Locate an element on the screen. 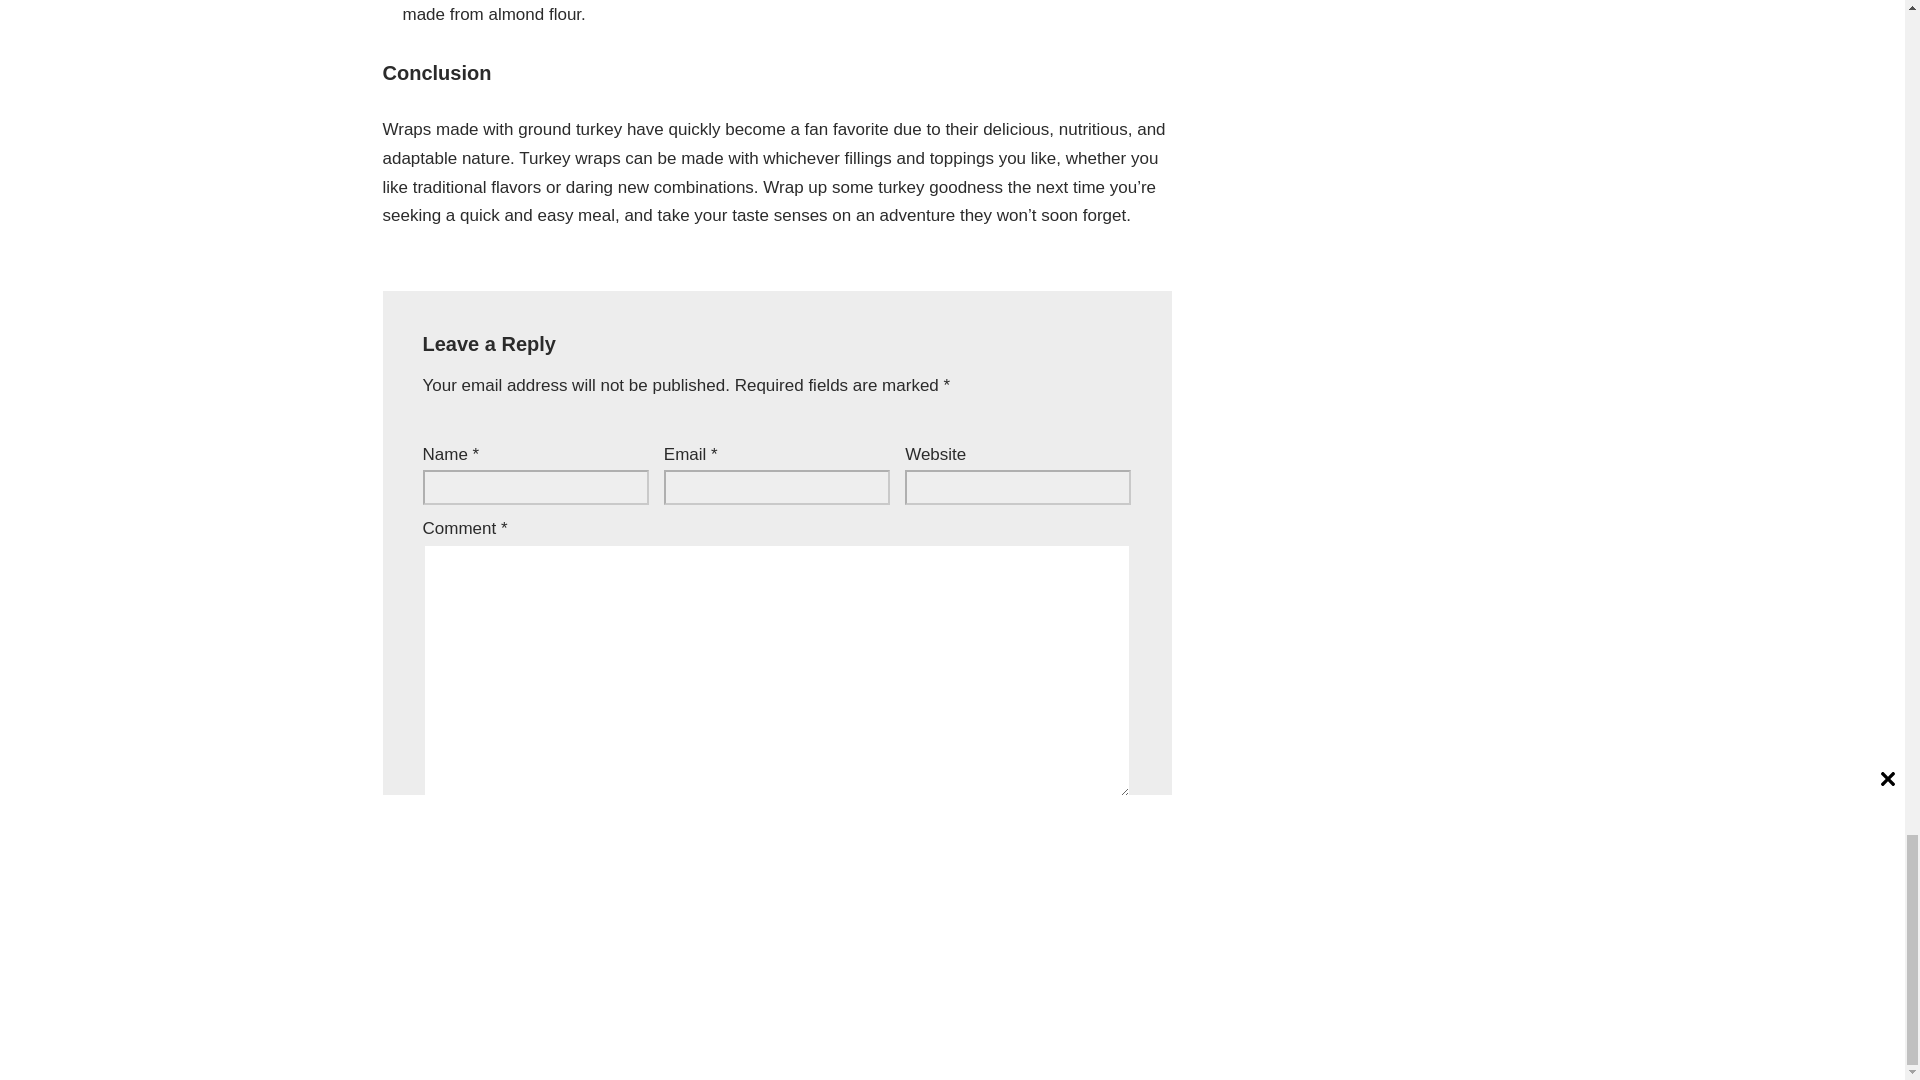  yes is located at coordinates (428, 822).